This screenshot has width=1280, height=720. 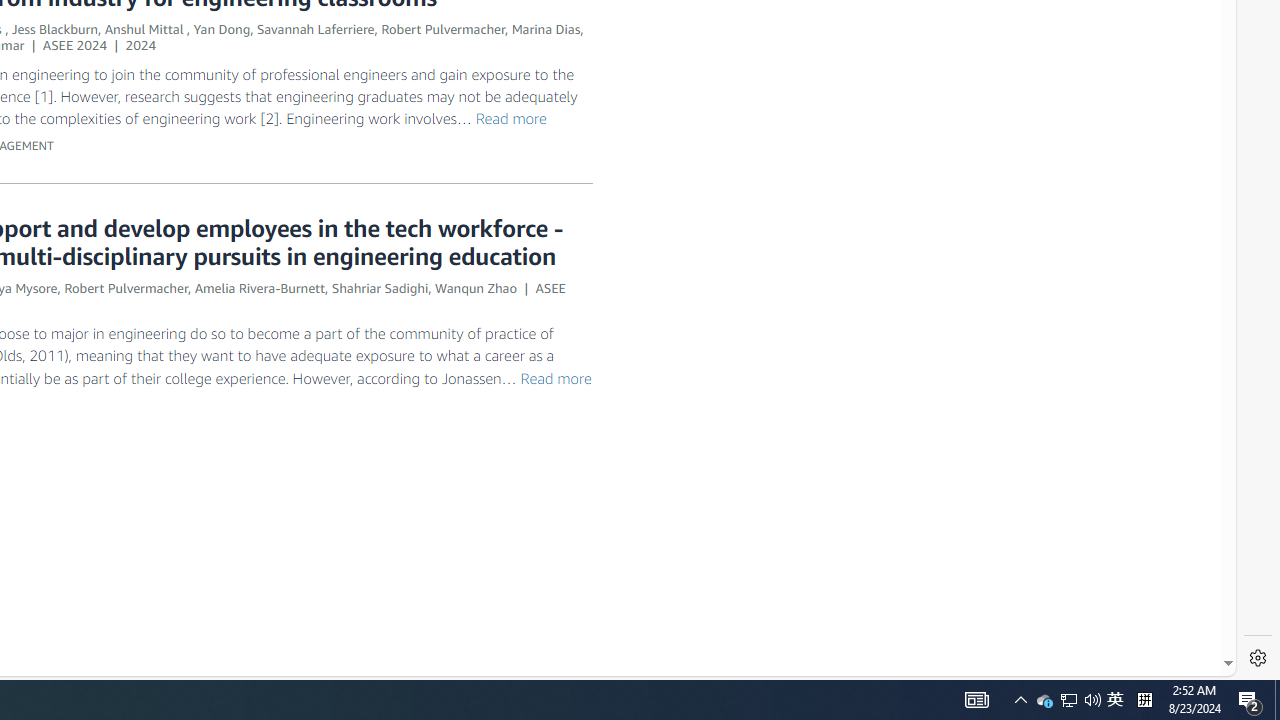 What do you see at coordinates (126, 288) in the screenshot?
I see `Robert Pulvermacher` at bounding box center [126, 288].